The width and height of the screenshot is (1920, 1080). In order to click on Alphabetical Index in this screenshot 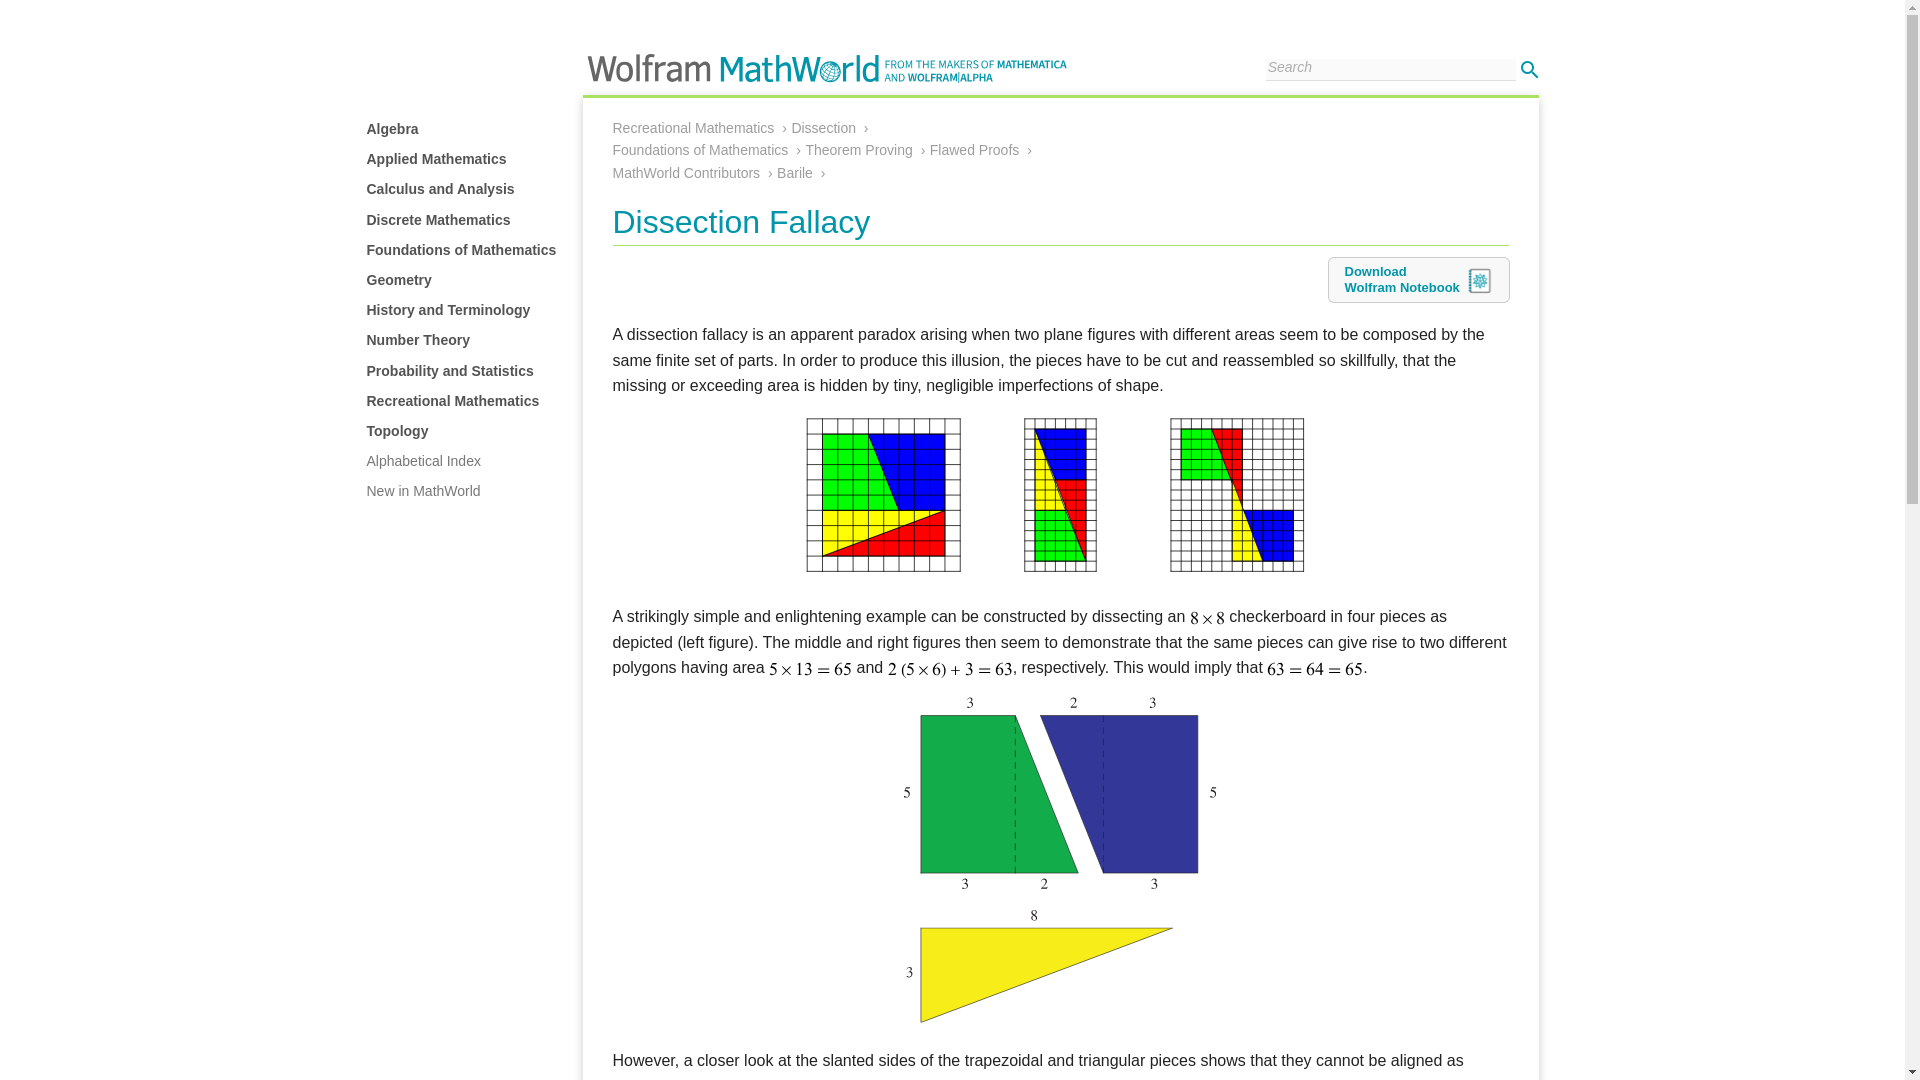, I will do `click(423, 460)`.